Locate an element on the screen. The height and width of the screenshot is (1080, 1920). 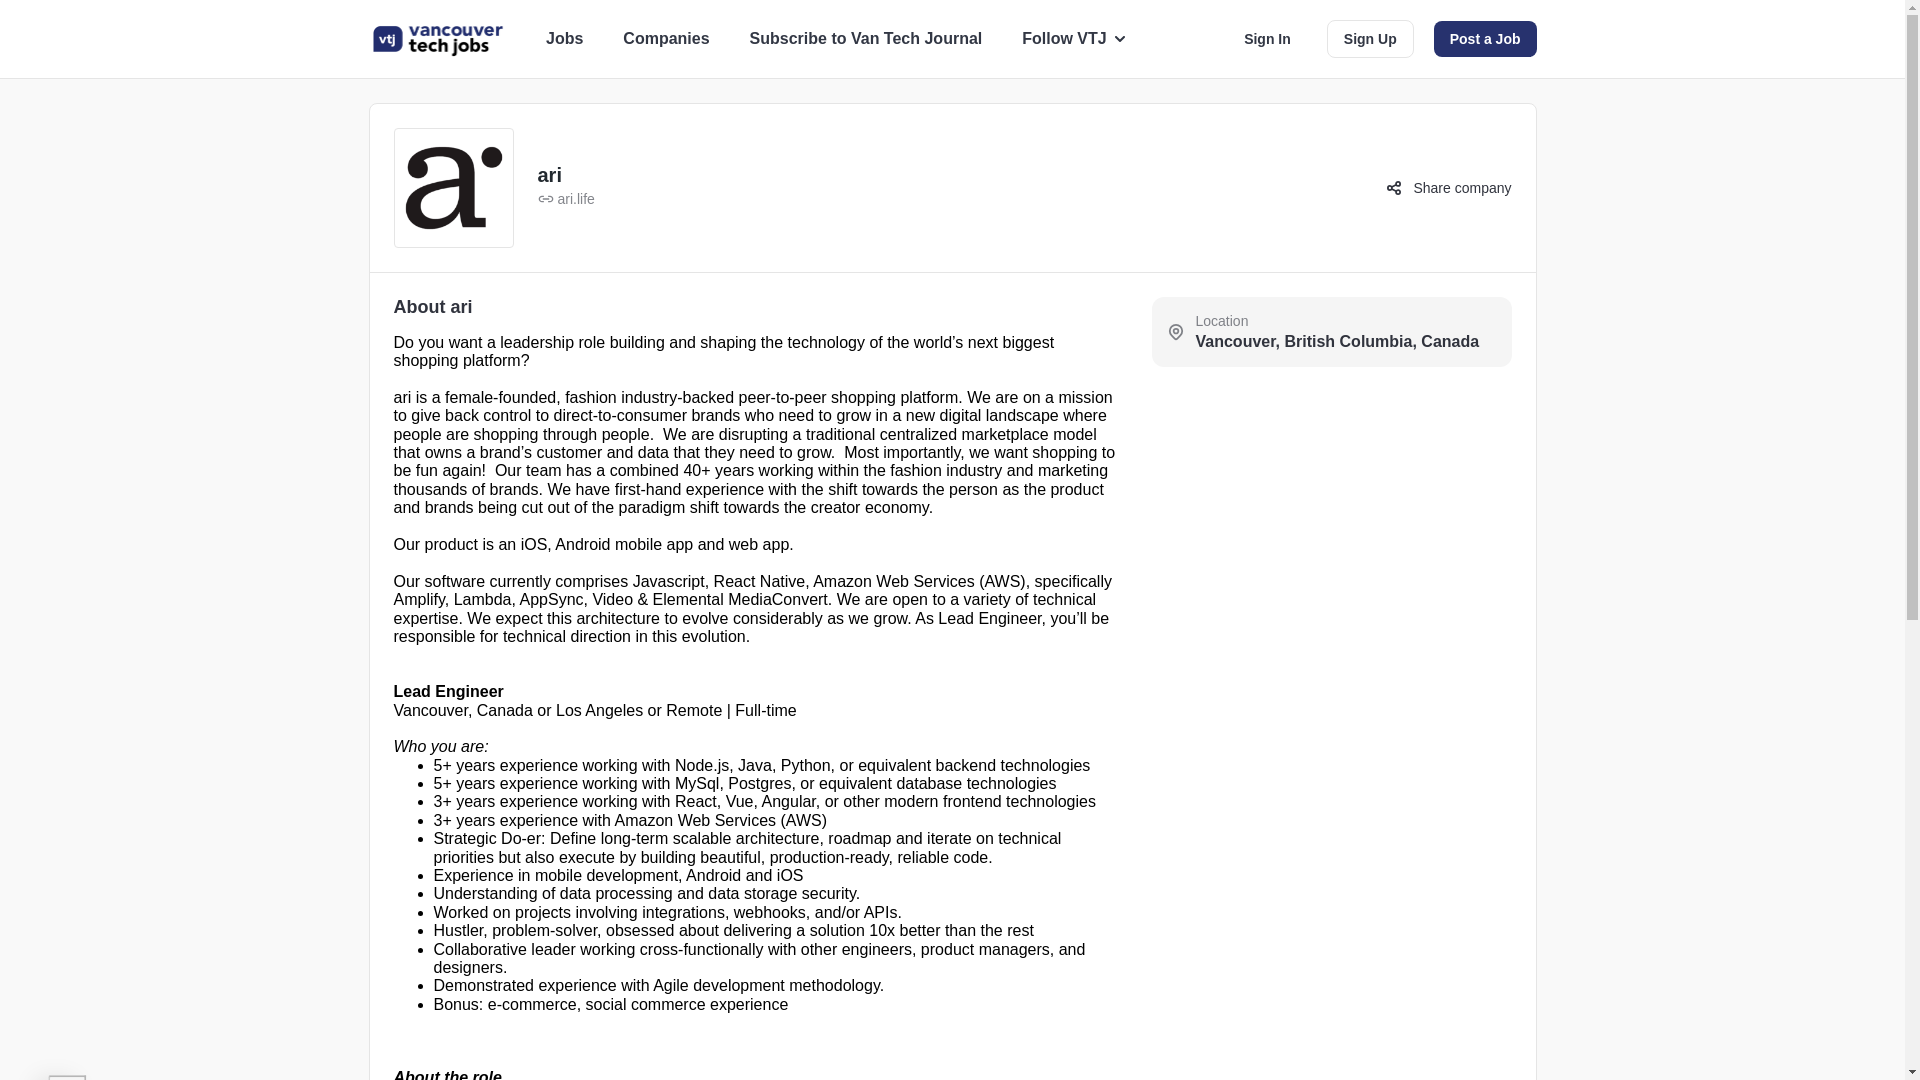
ari.life is located at coordinates (566, 200).